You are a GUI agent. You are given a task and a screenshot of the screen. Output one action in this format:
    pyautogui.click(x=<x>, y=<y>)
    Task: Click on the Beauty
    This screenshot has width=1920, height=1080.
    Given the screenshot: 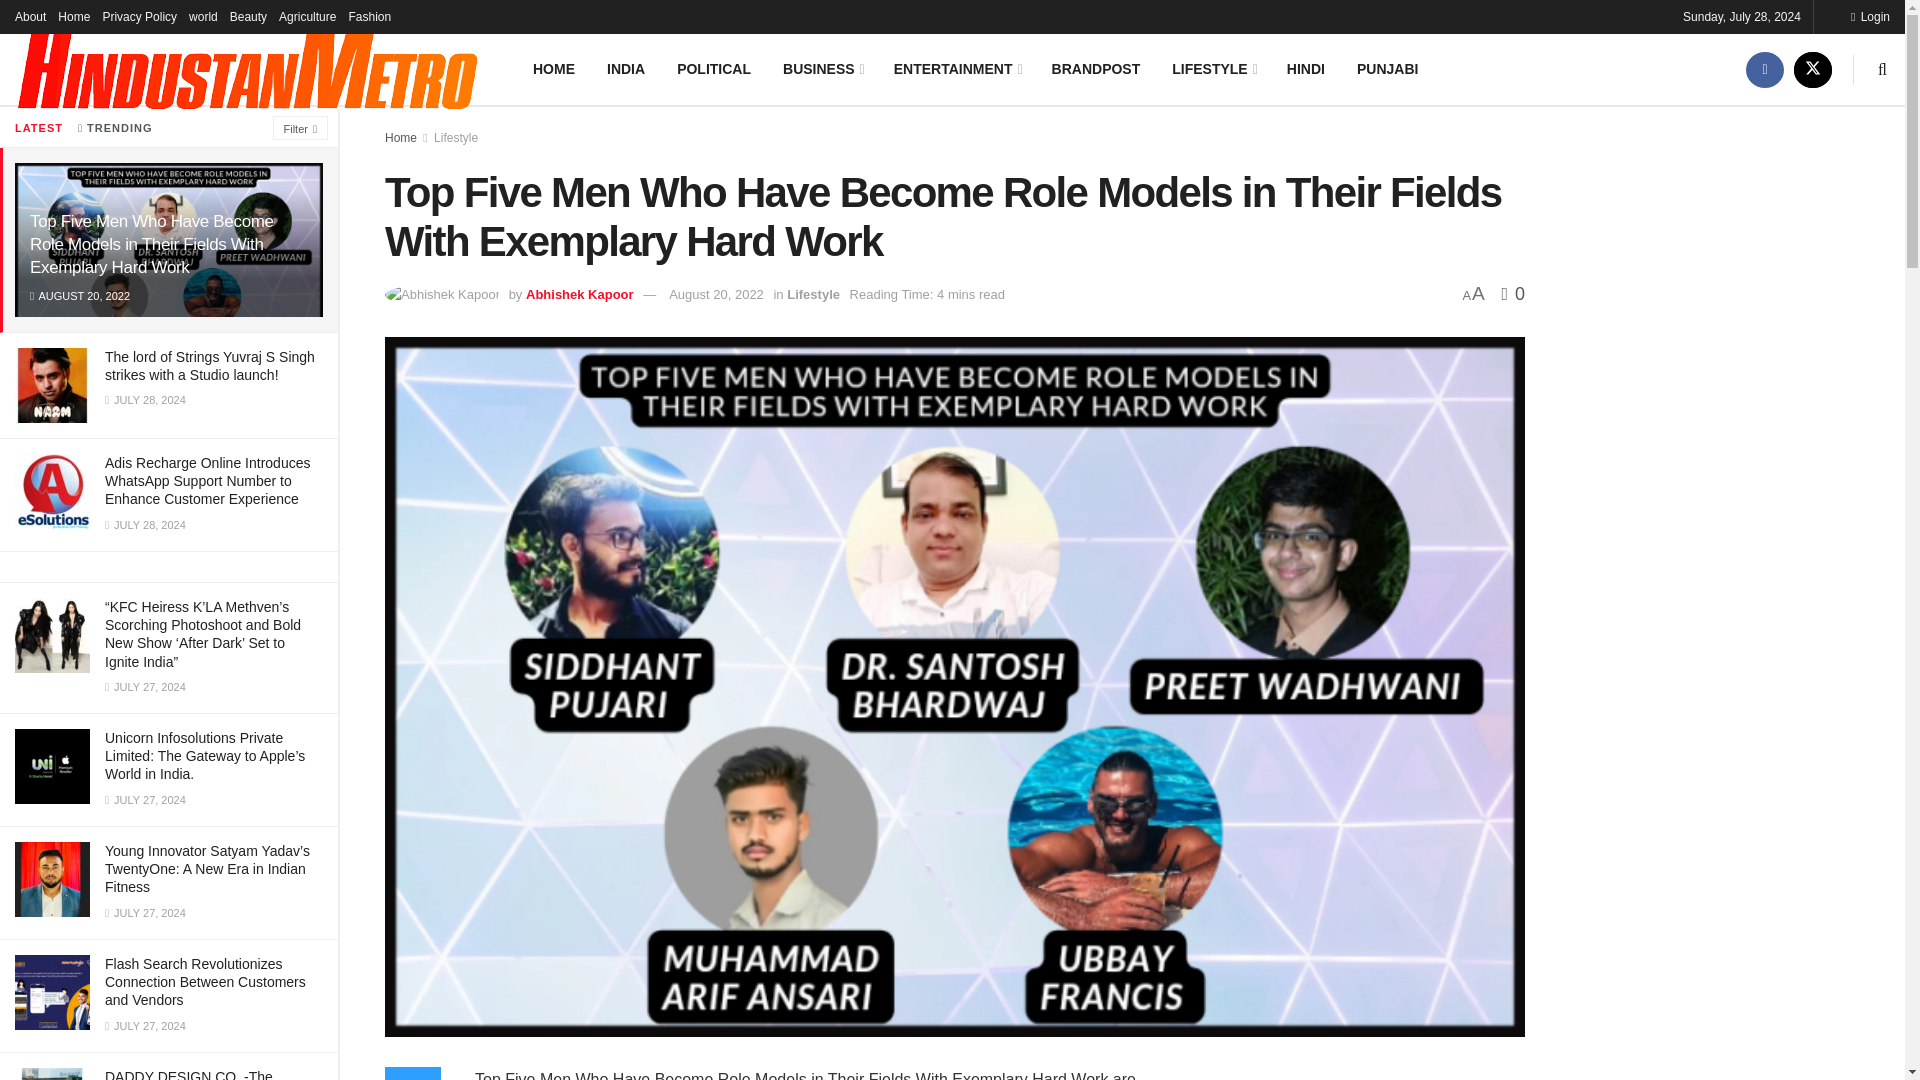 What is the action you would take?
    pyautogui.click(x=248, y=16)
    